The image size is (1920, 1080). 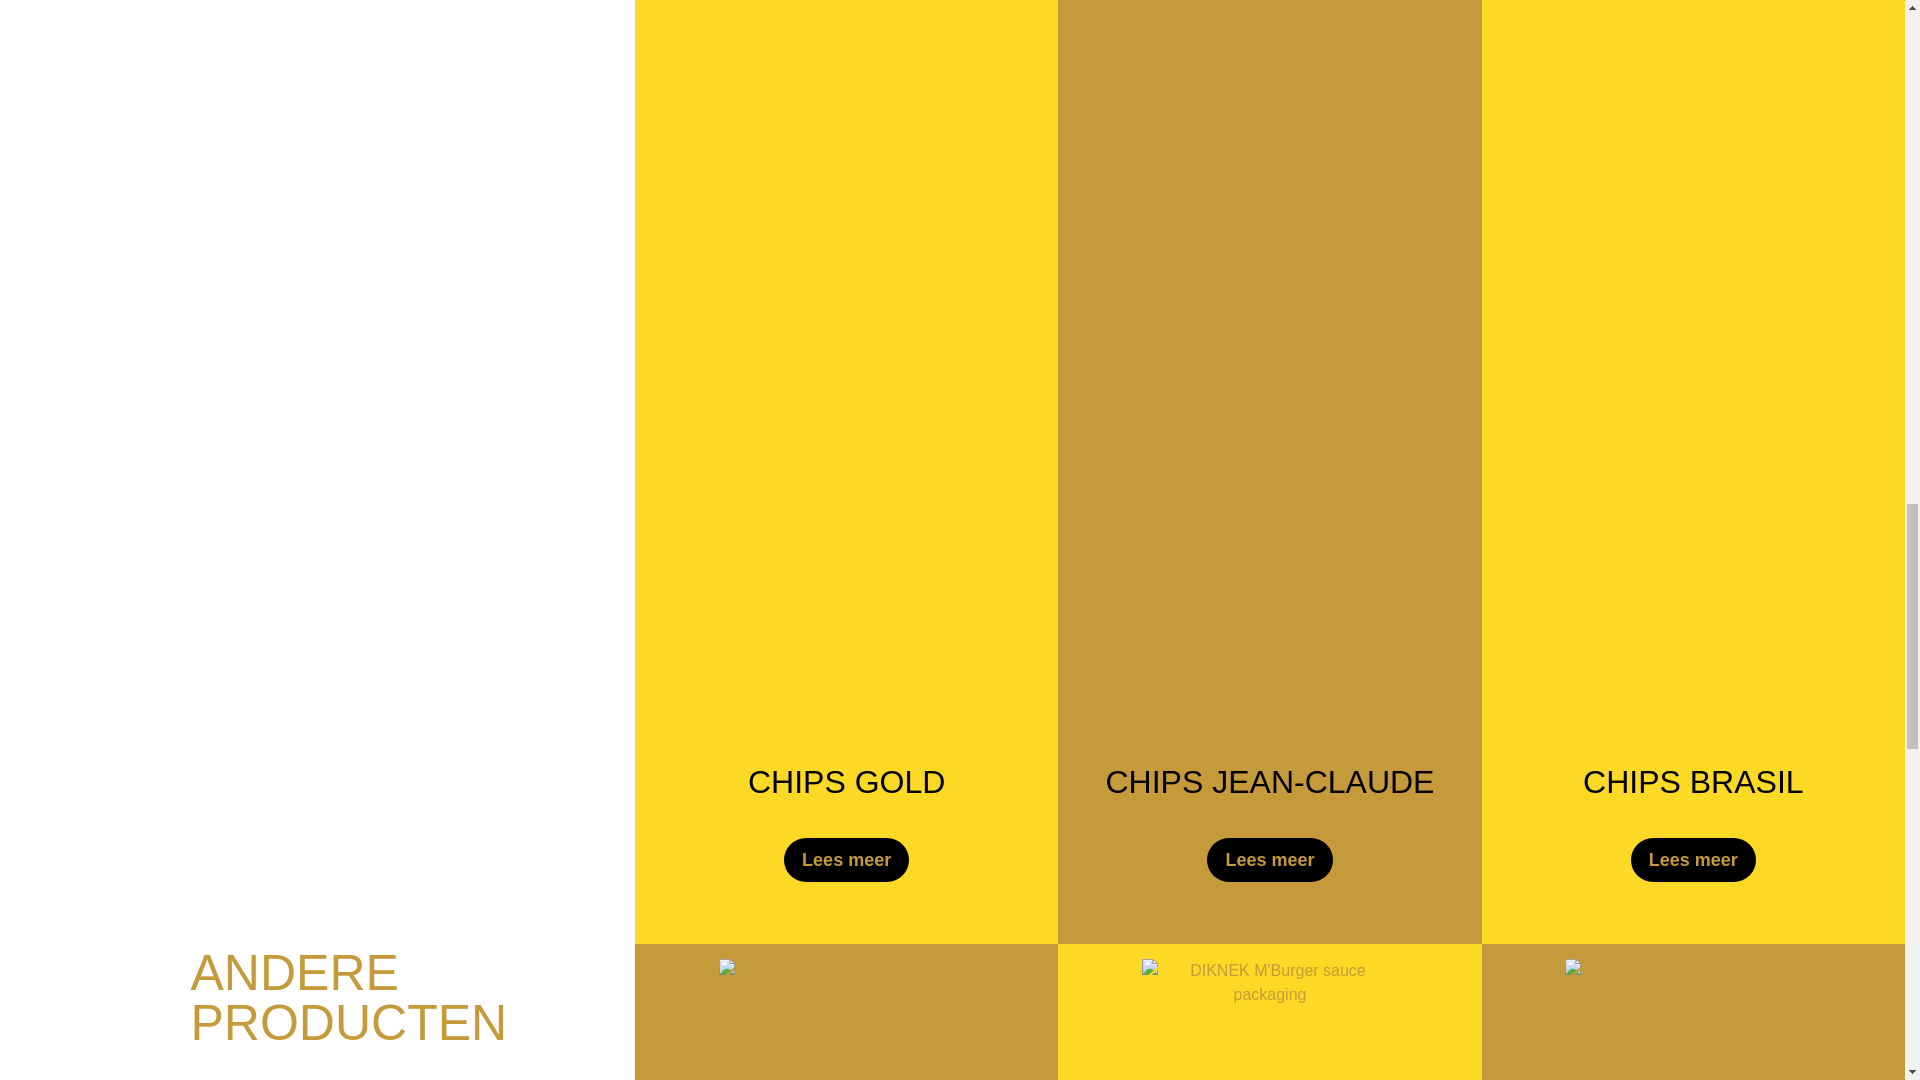 I want to click on CHIPS JEAN-CLAUDE, so click(x=1270, y=782).